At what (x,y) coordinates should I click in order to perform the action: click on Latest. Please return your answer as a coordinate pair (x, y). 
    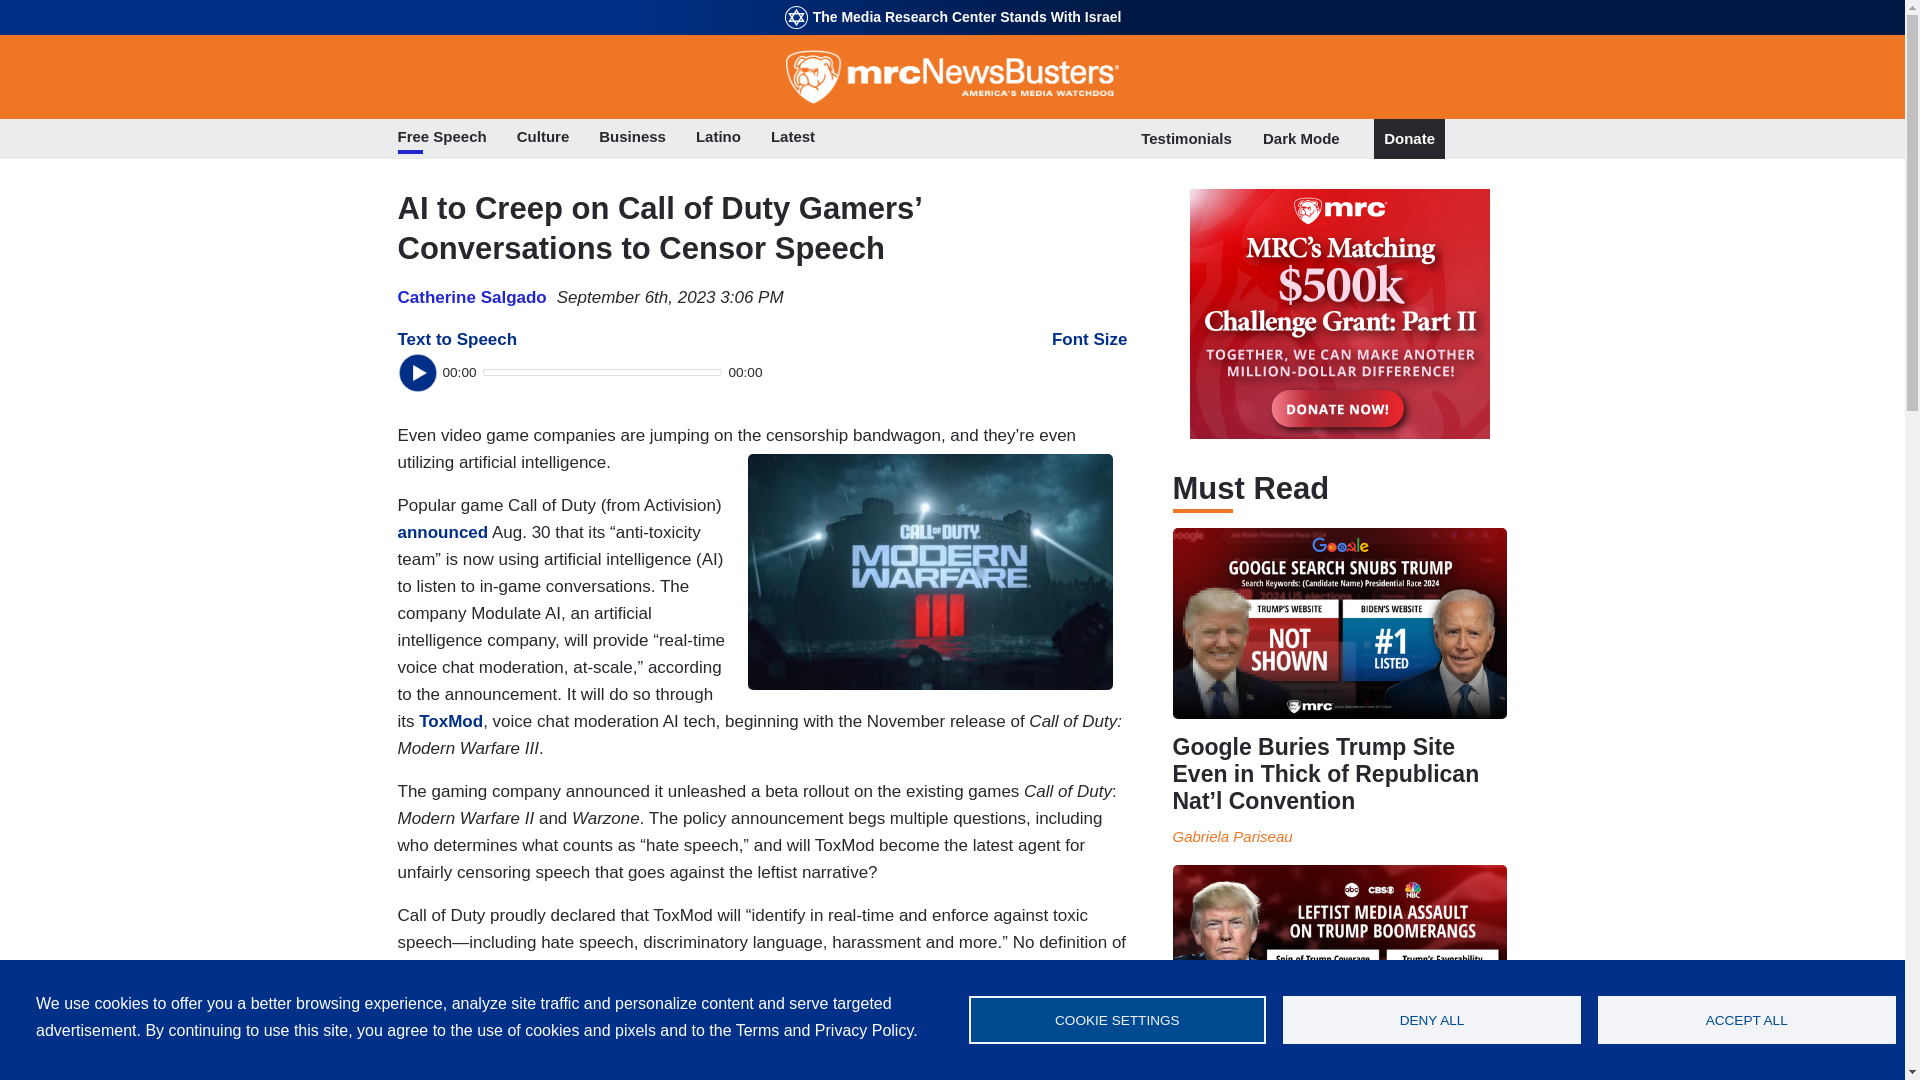
    Looking at the image, I should click on (792, 138).